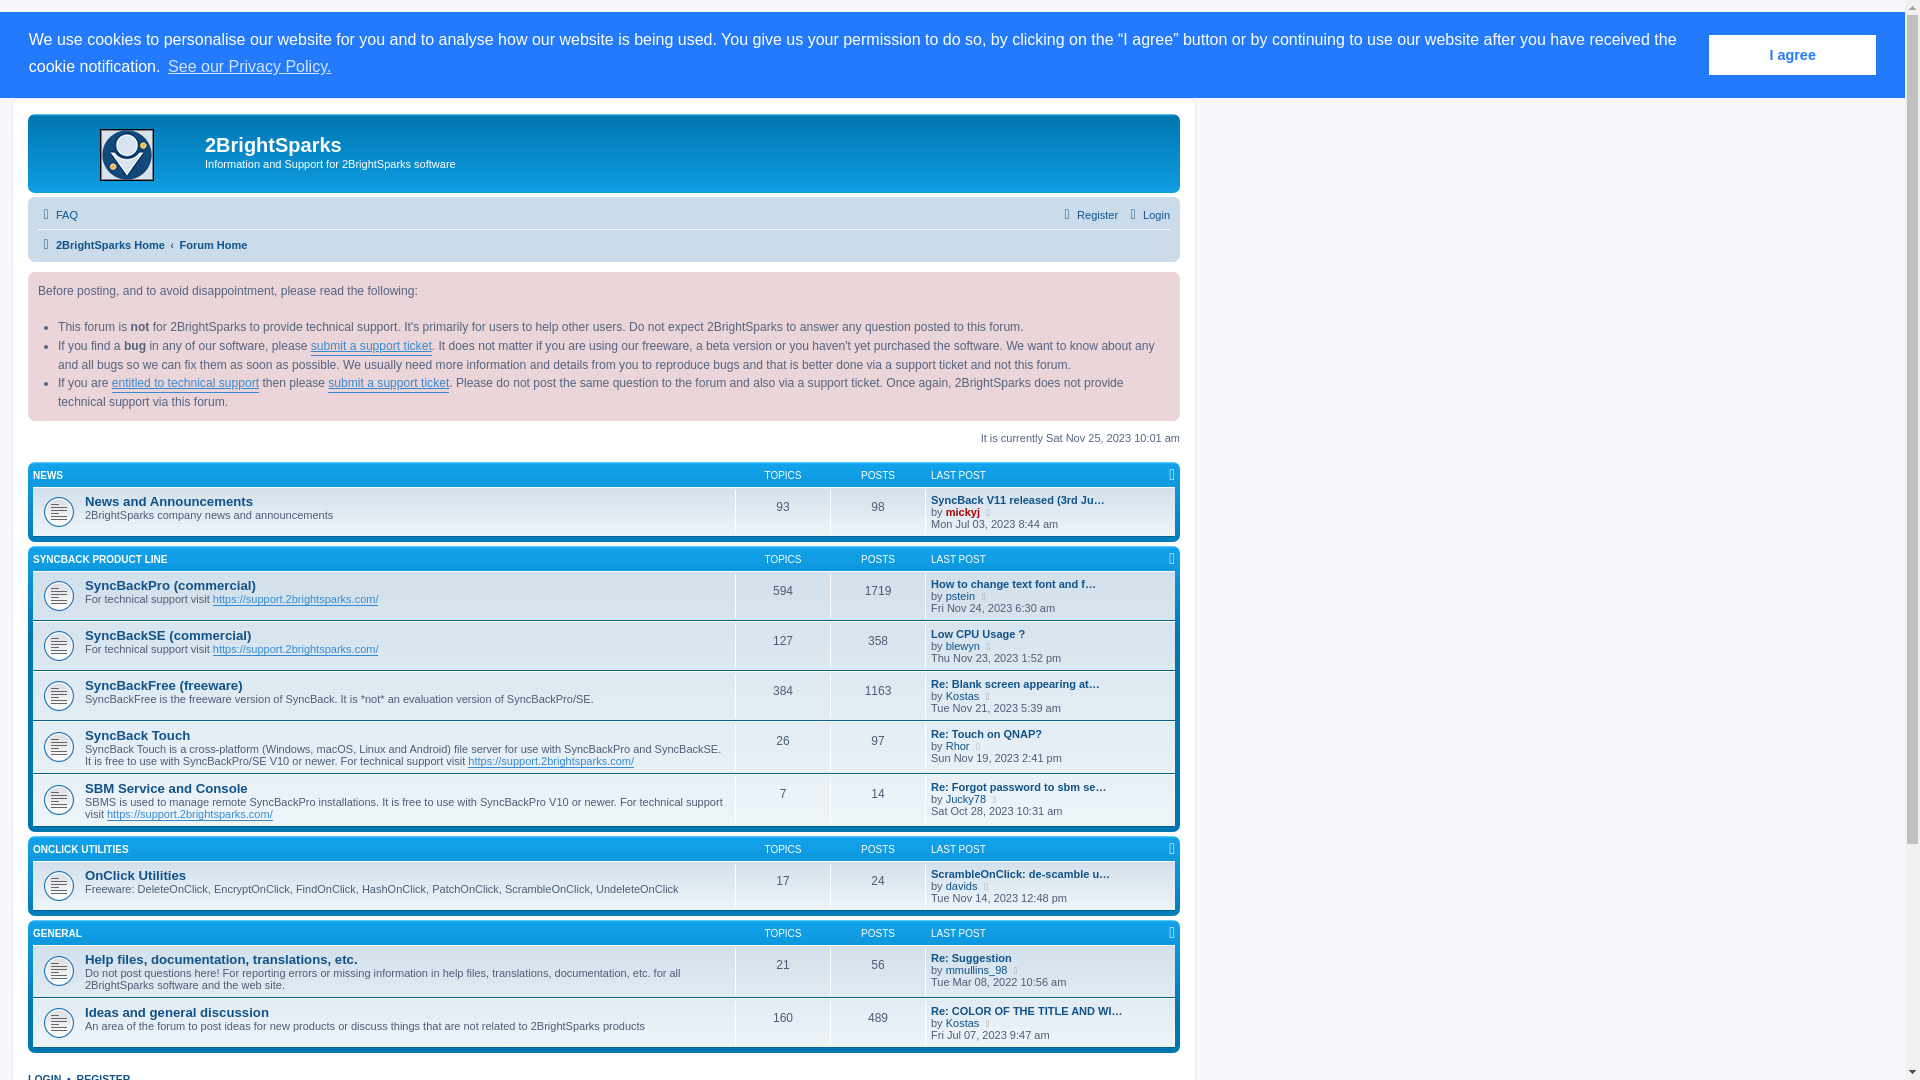  What do you see at coordinates (996, 799) in the screenshot?
I see `View the latest post` at bounding box center [996, 799].